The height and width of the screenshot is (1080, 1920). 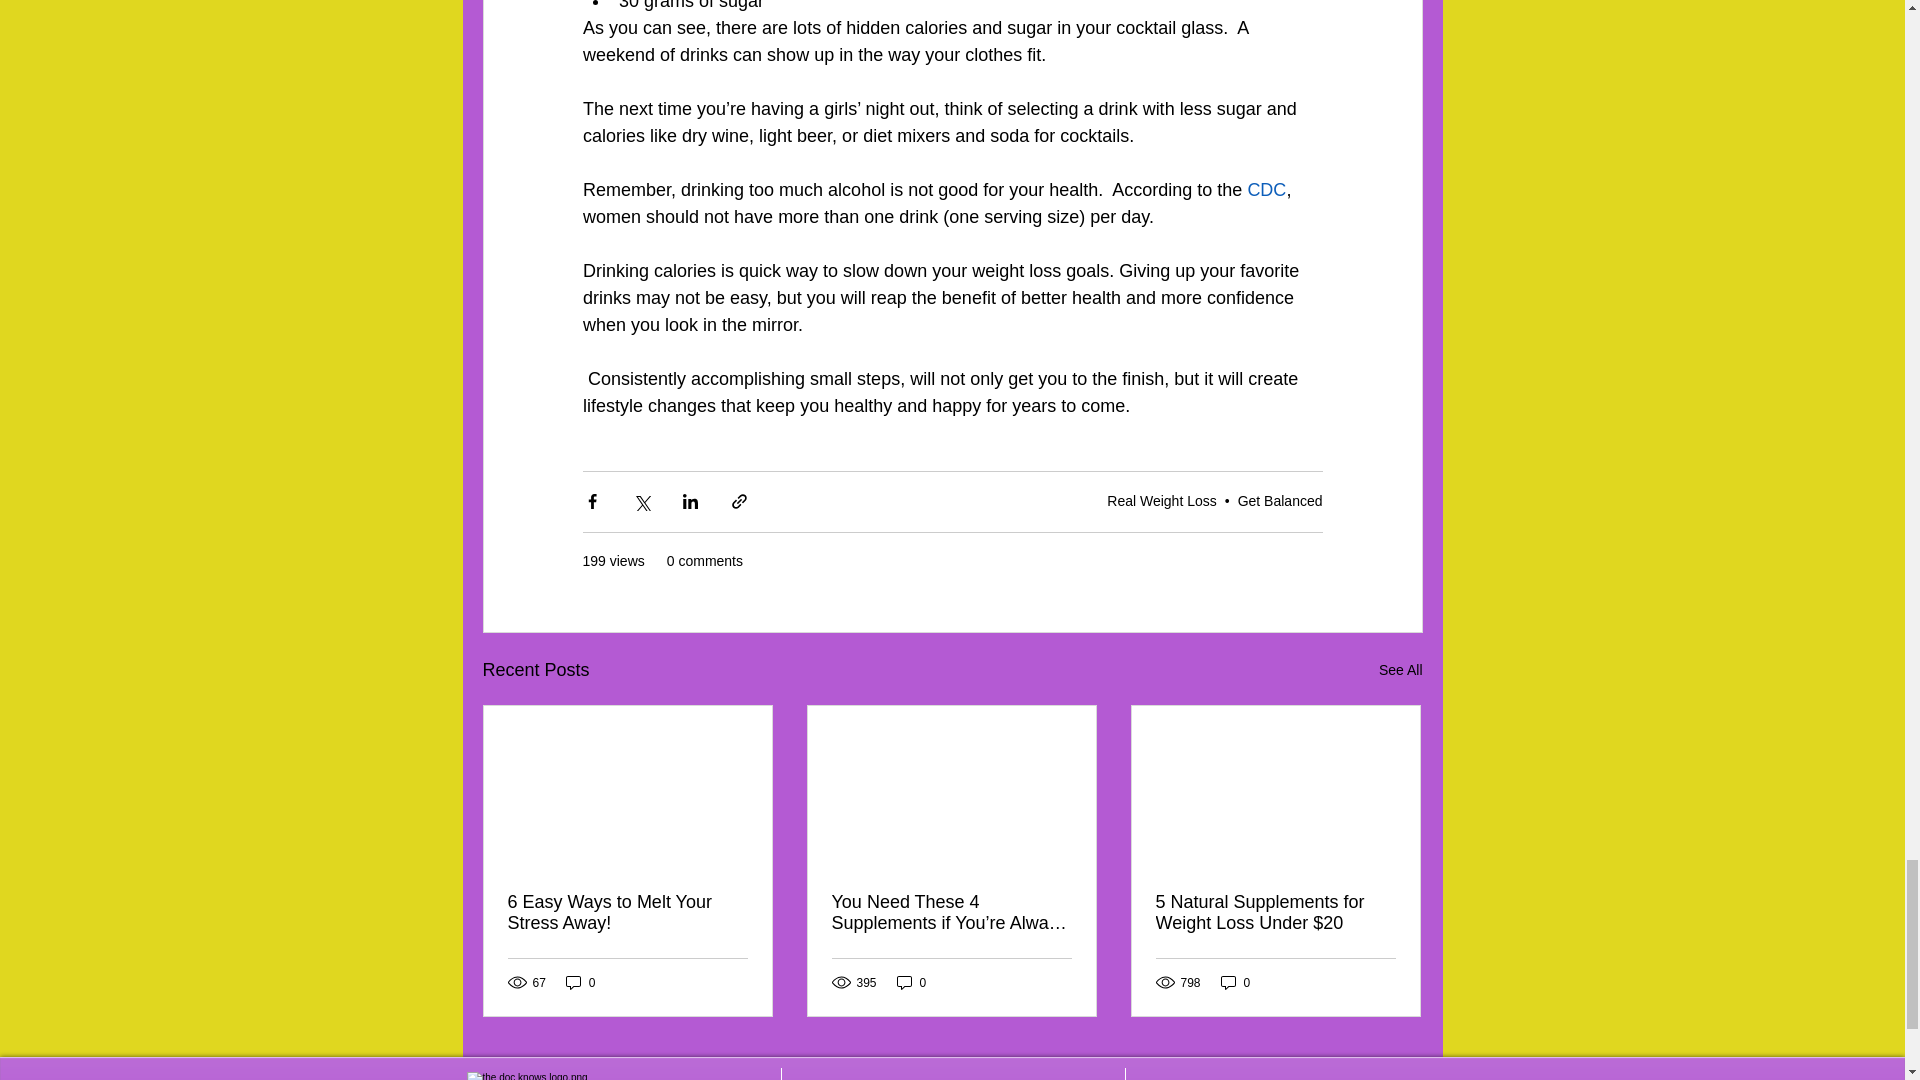 I want to click on 0, so click(x=912, y=982).